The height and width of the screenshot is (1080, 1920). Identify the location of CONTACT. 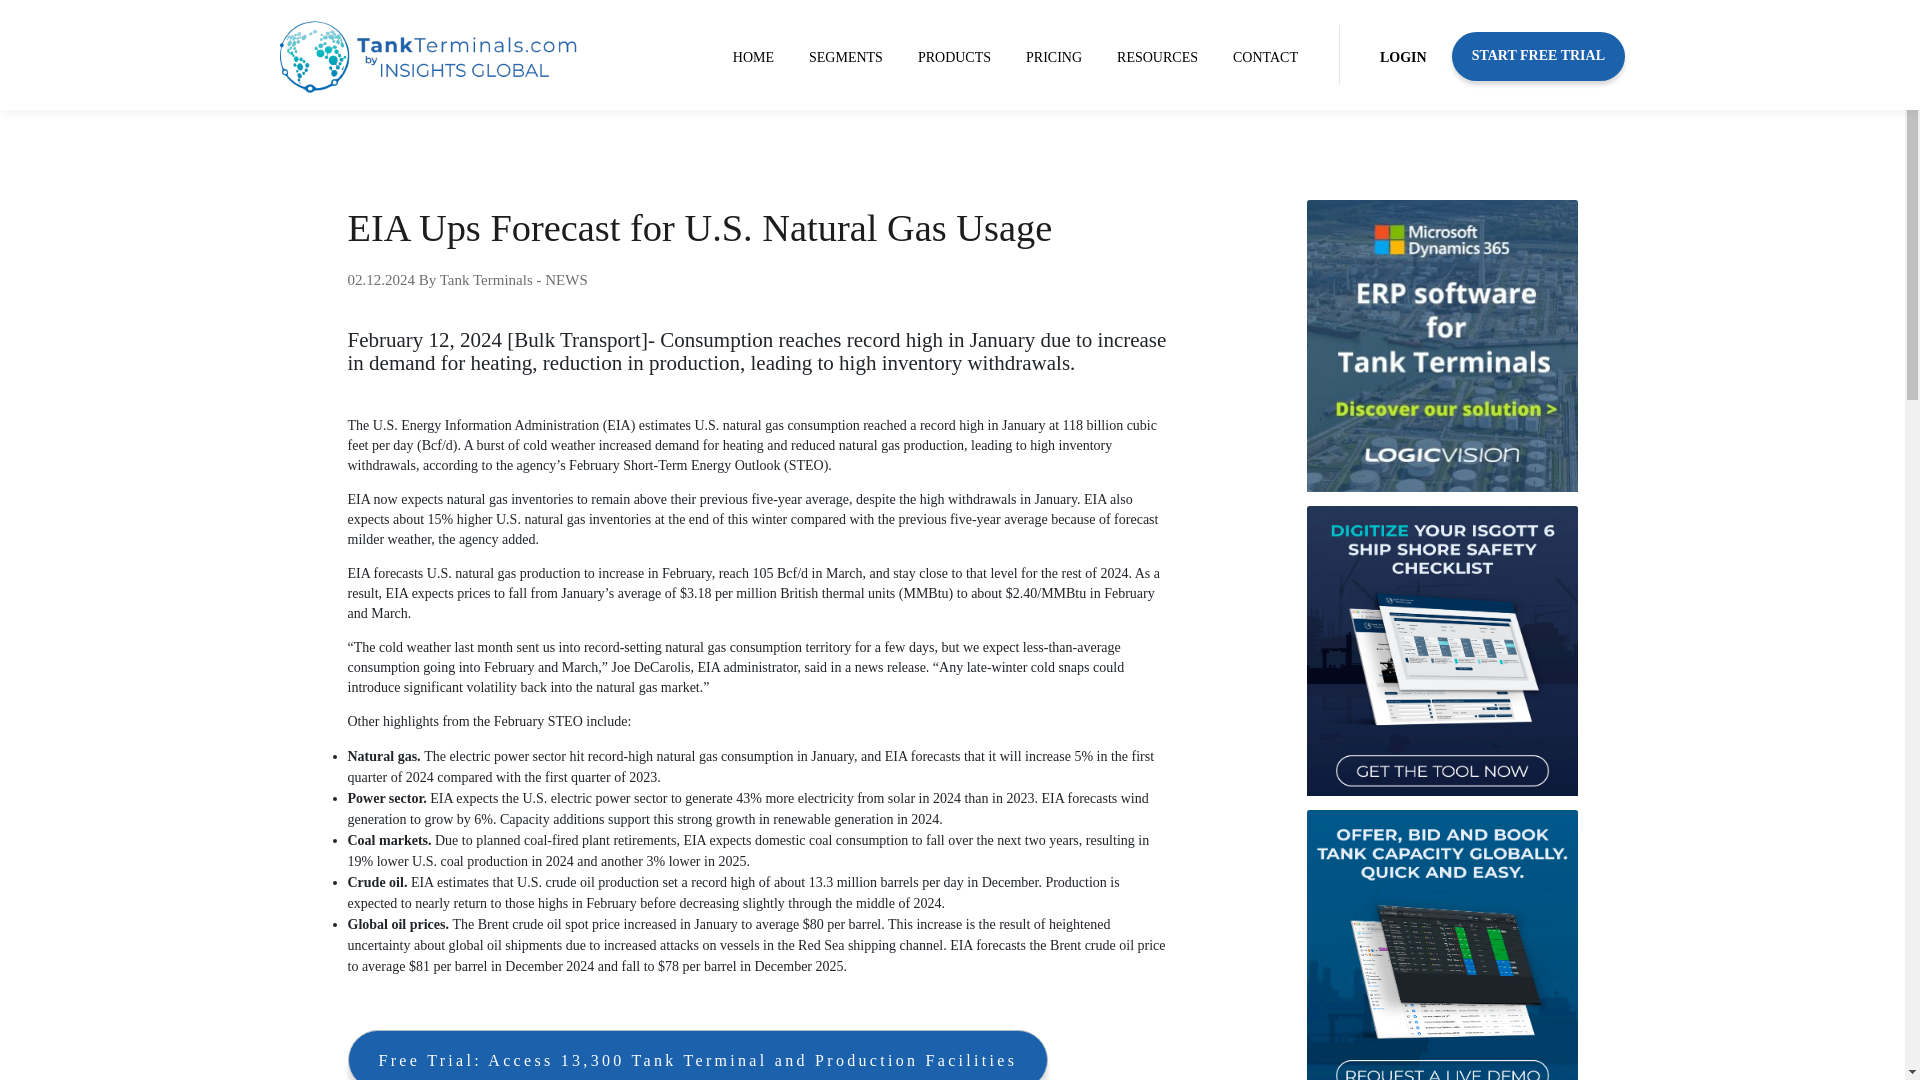
(1265, 58).